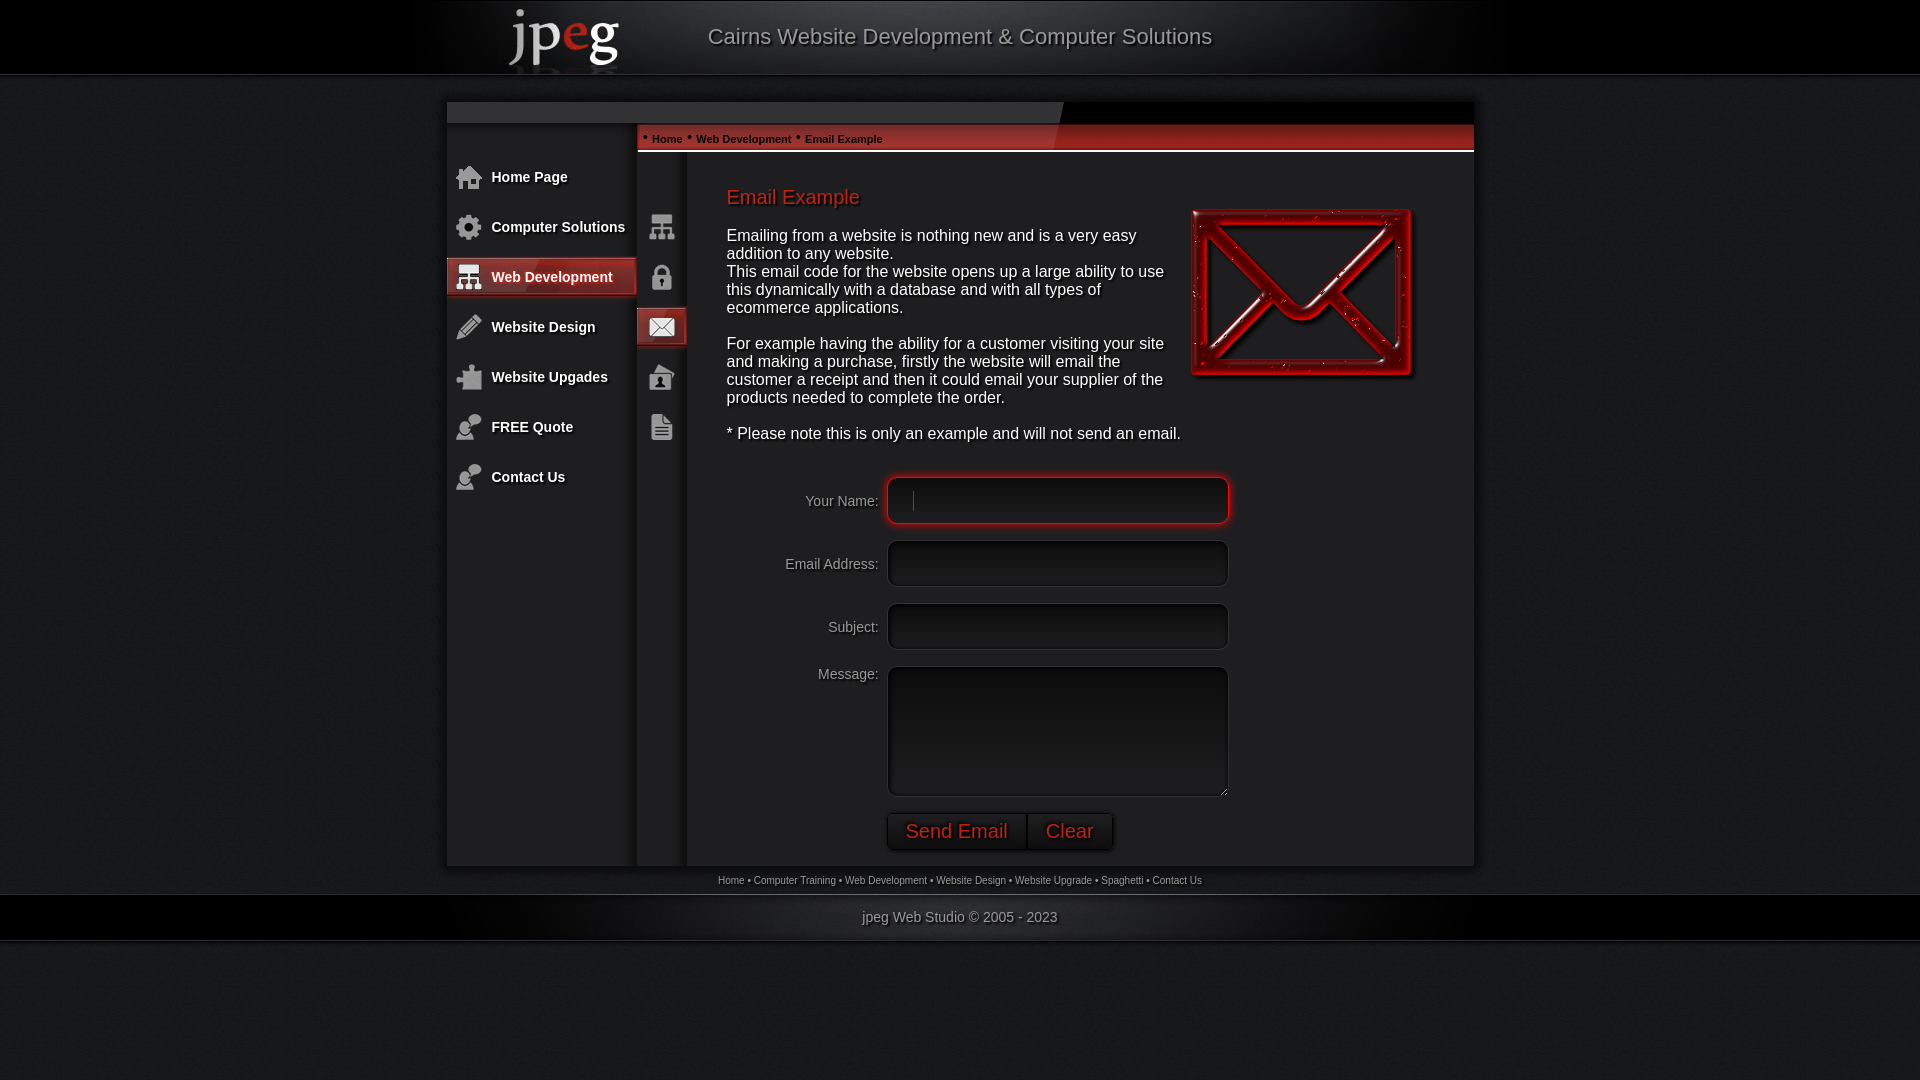  What do you see at coordinates (1070, 832) in the screenshot?
I see `Clear` at bounding box center [1070, 832].